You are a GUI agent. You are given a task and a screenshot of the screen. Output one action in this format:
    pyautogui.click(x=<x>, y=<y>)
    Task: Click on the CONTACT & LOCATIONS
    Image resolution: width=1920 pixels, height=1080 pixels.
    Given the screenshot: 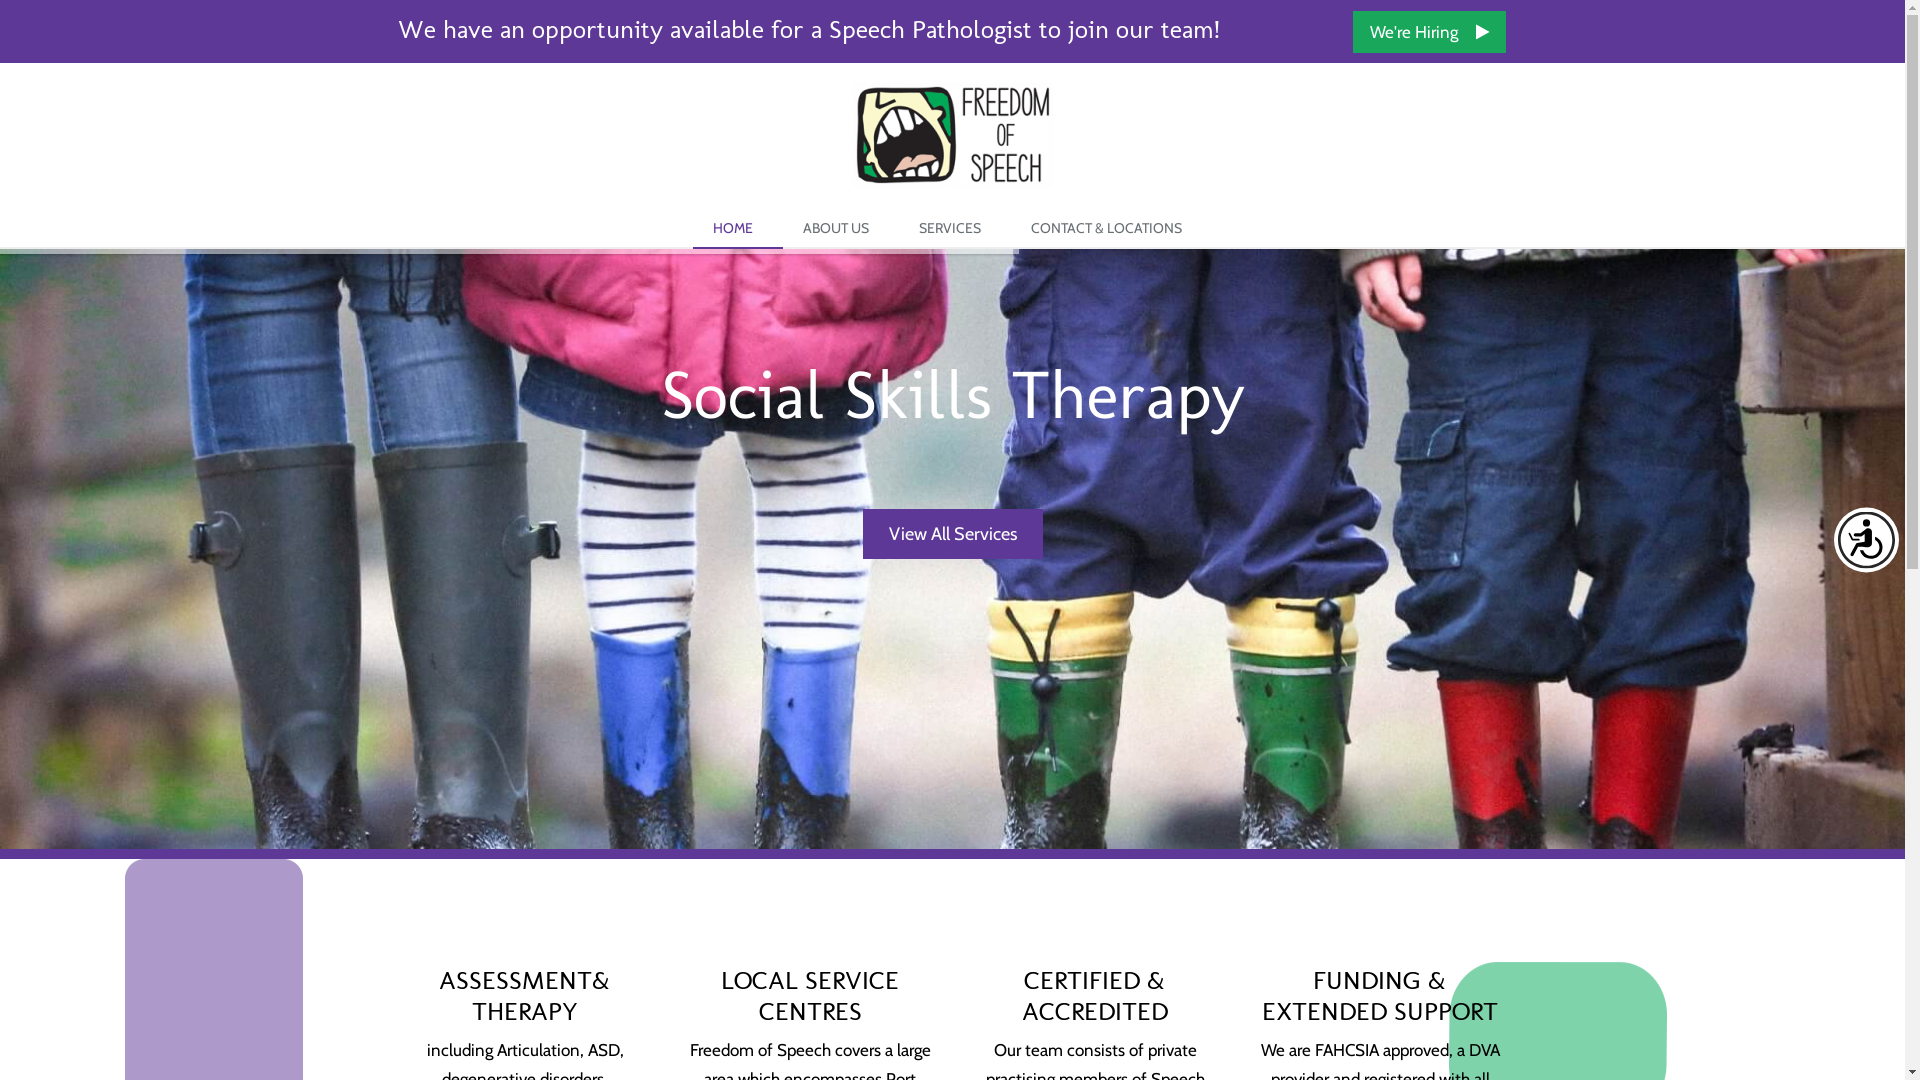 What is the action you would take?
    pyautogui.click(x=1112, y=229)
    